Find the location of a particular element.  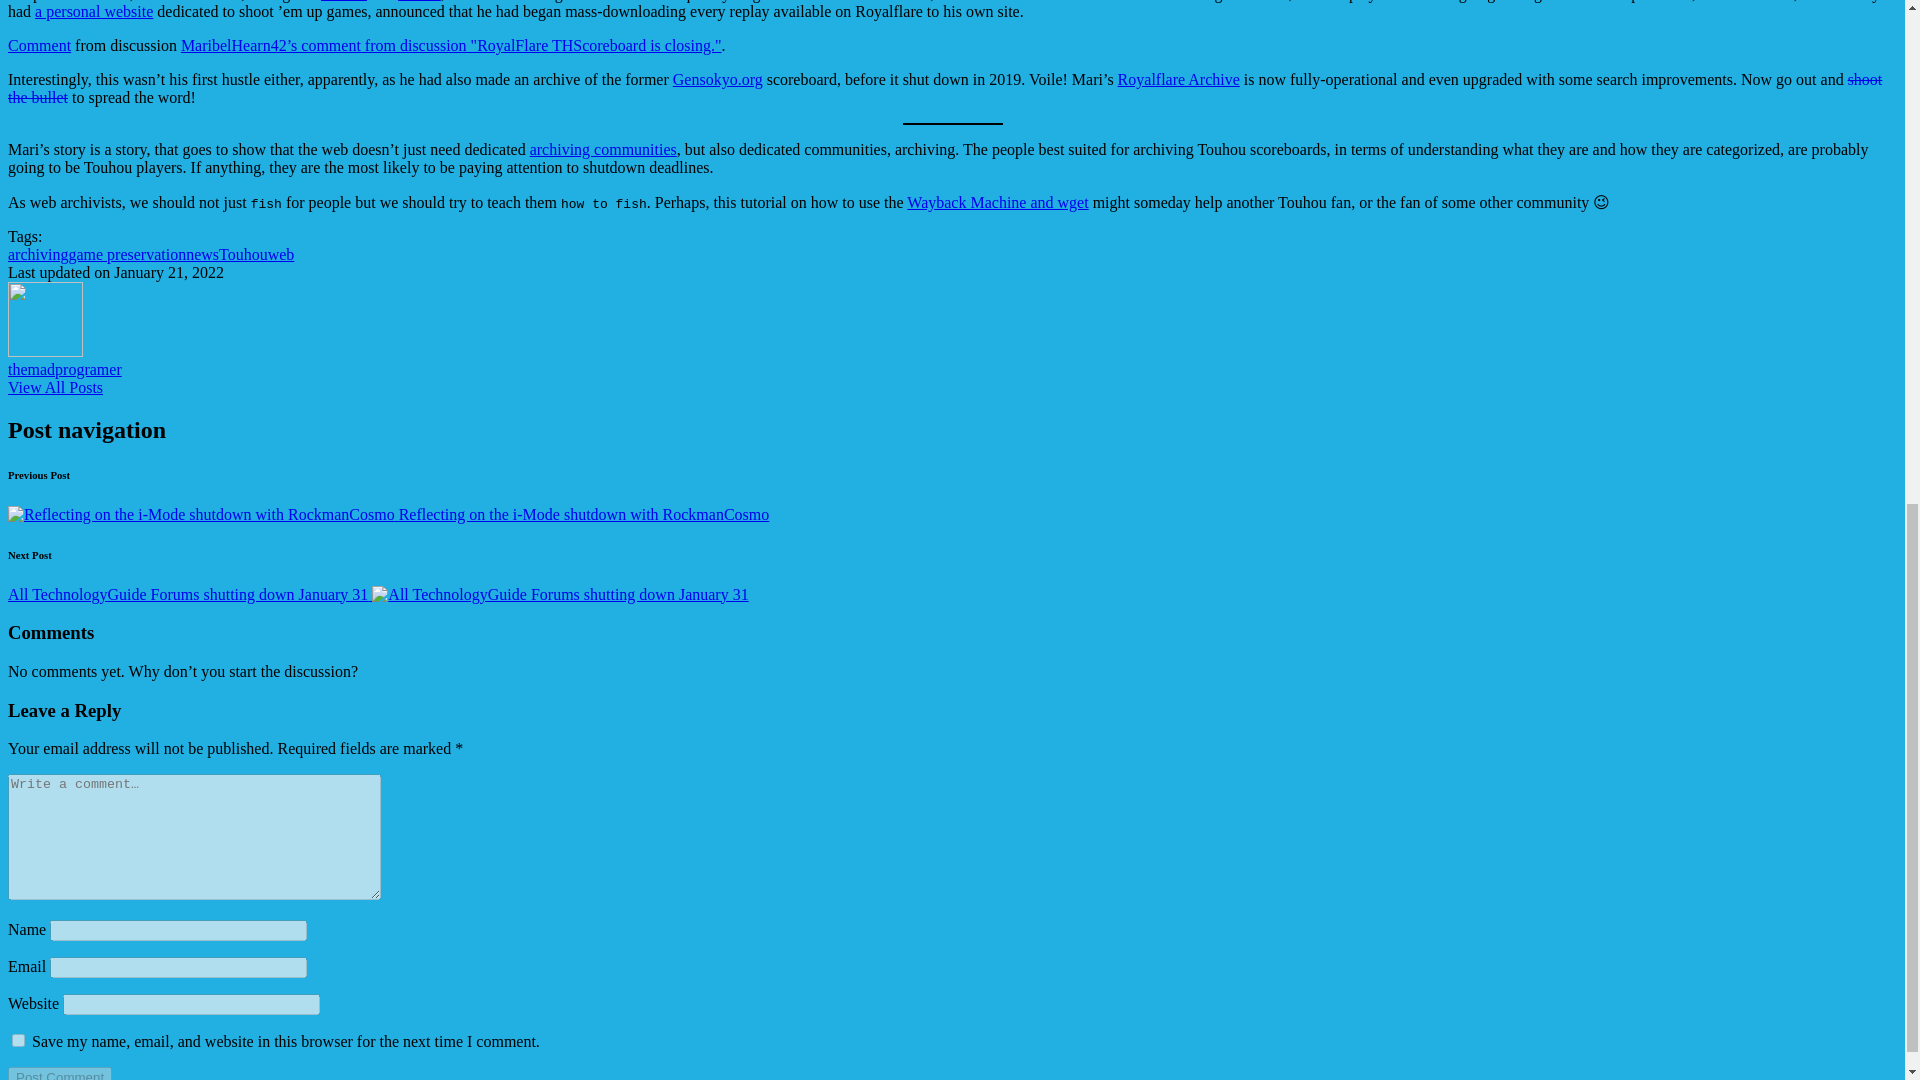

Twitter is located at coordinates (343, 1).